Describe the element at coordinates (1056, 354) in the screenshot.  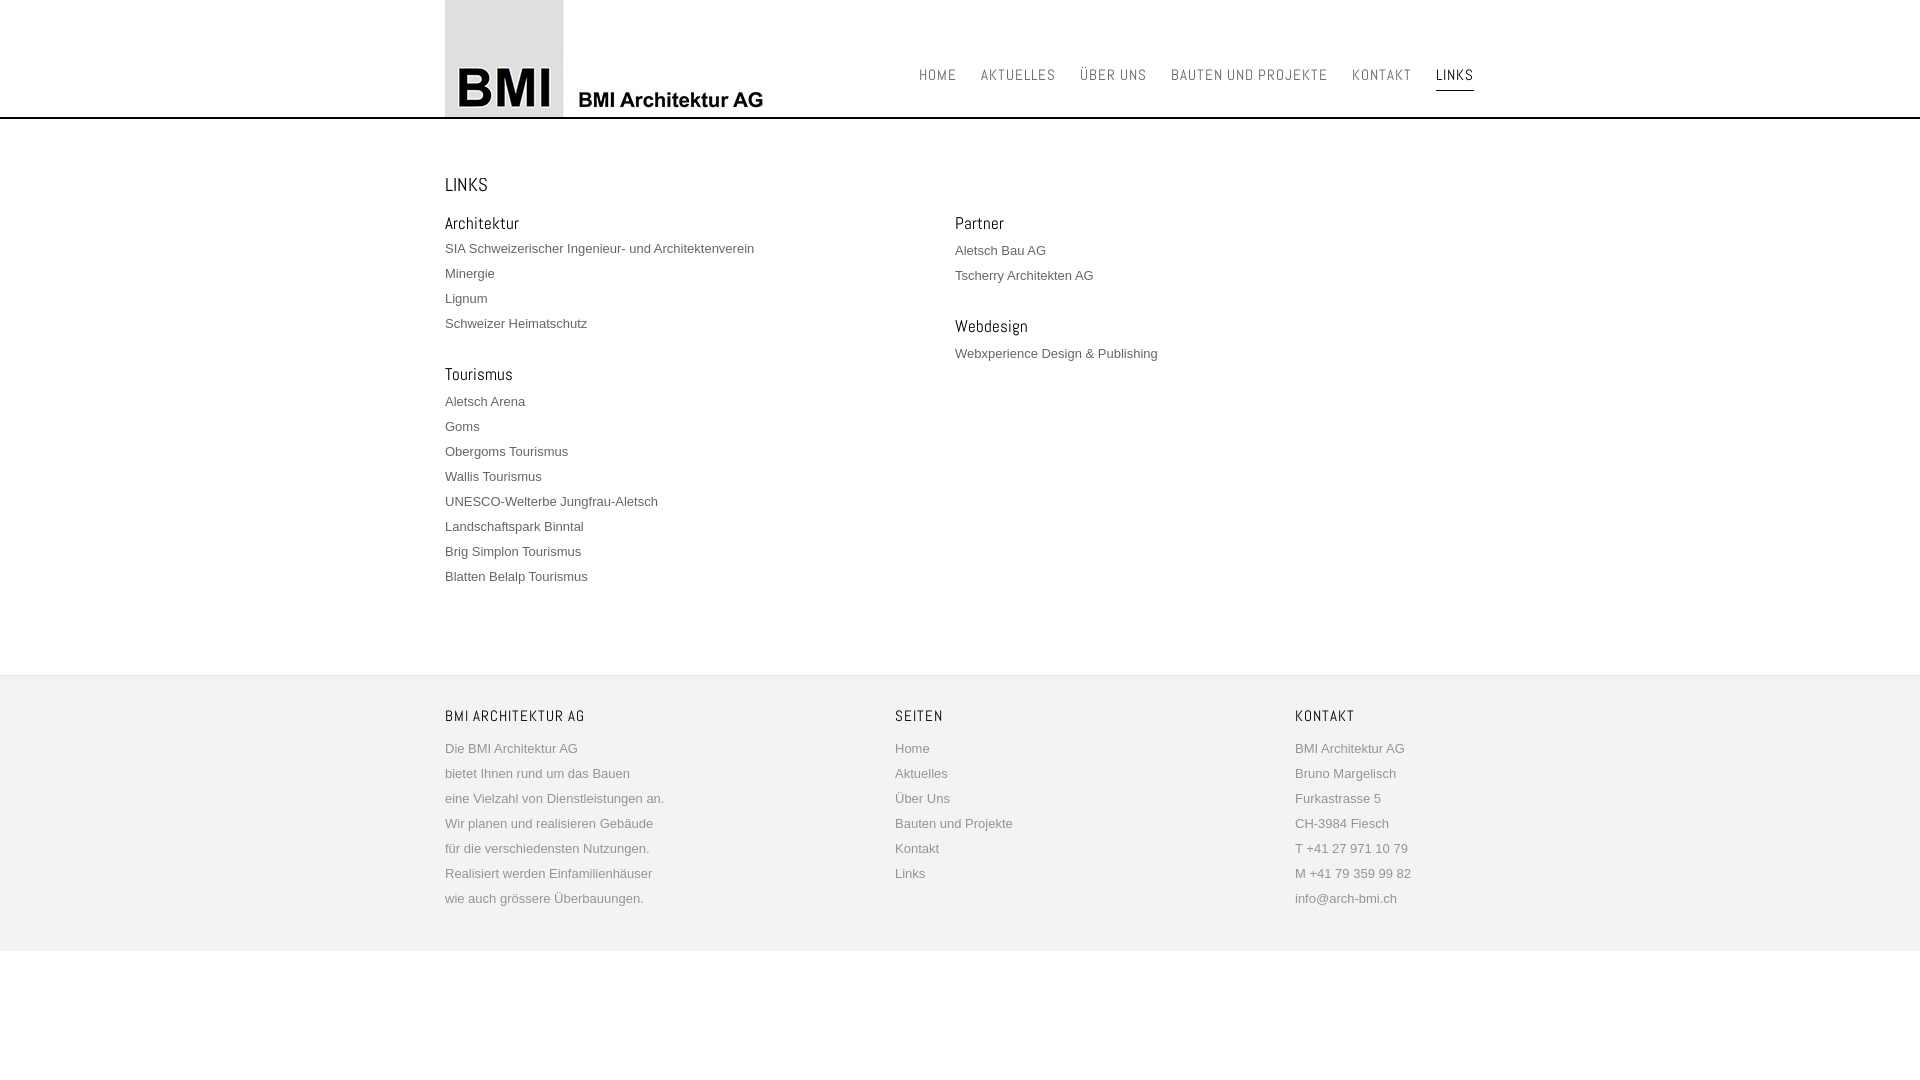
I see `Webxperience Design & Publishing` at that location.